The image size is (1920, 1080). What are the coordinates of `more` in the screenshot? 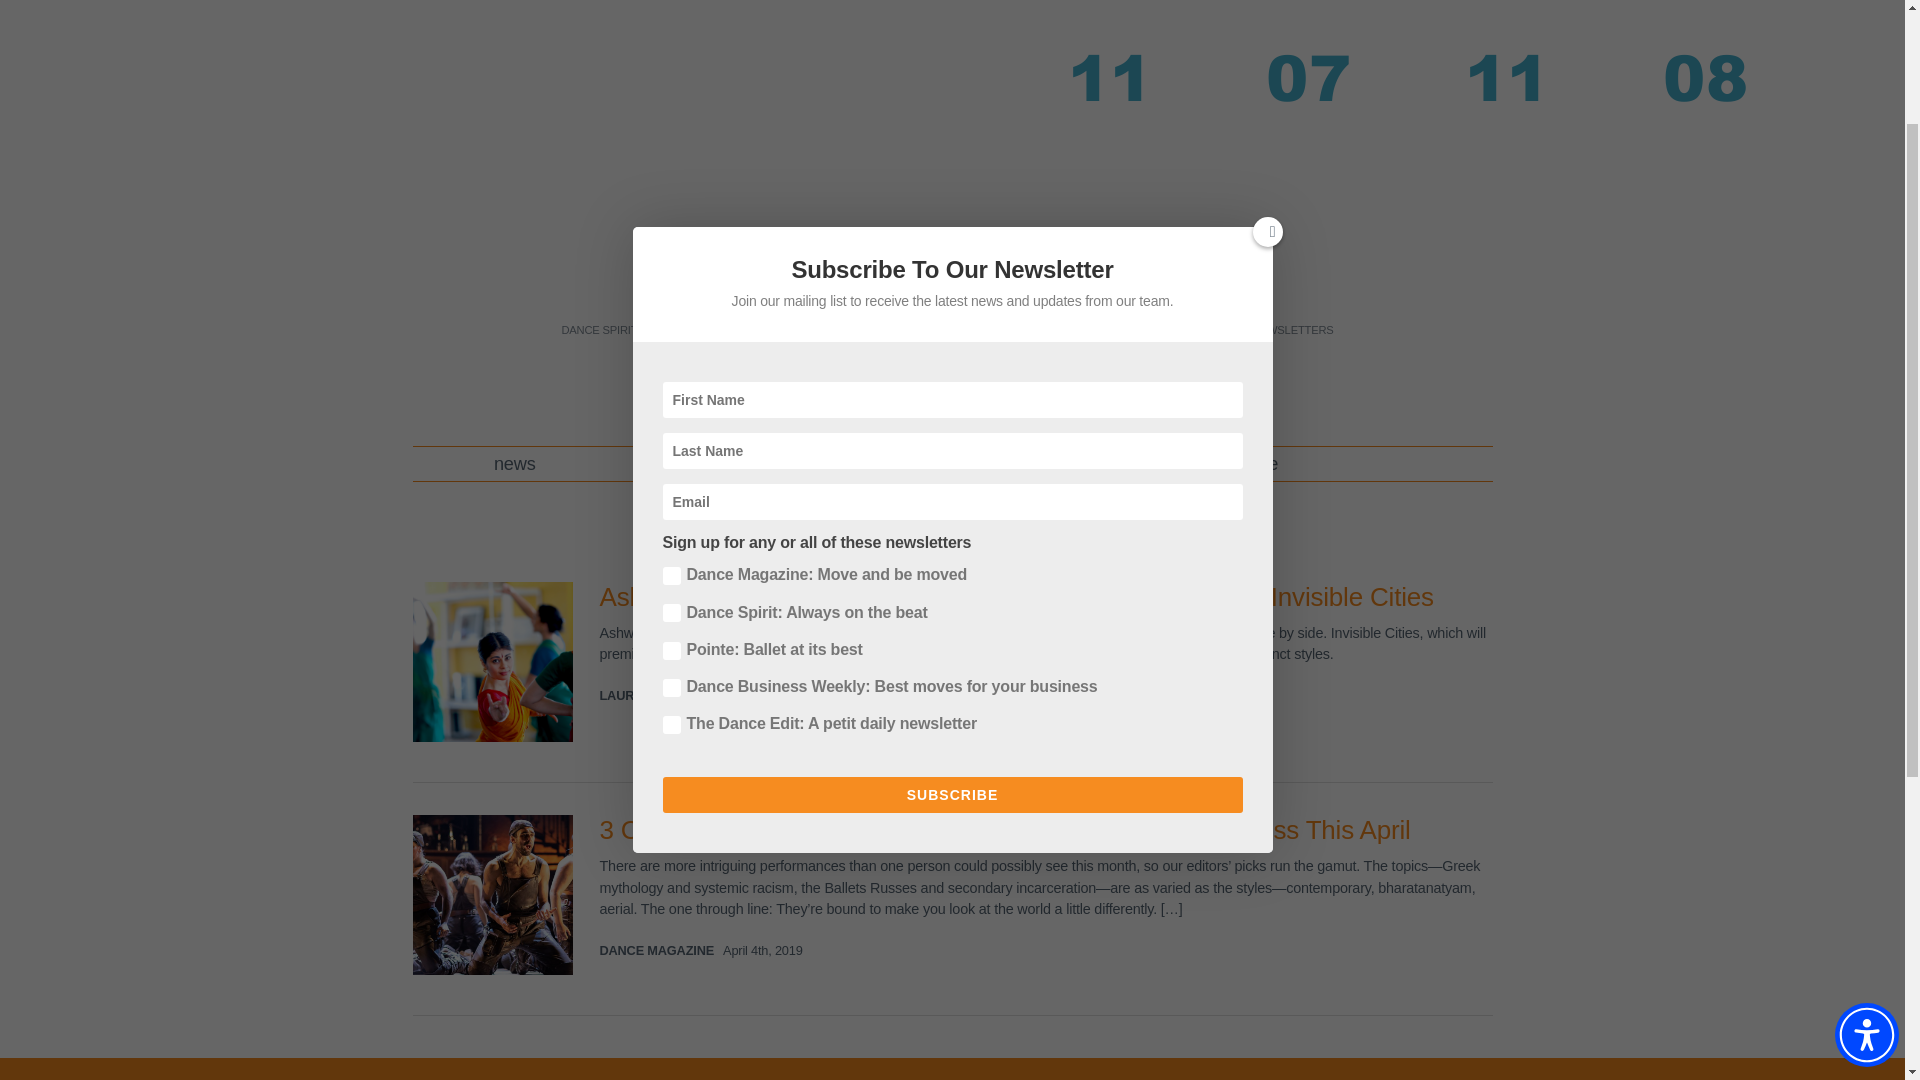 It's located at (1050, 464).